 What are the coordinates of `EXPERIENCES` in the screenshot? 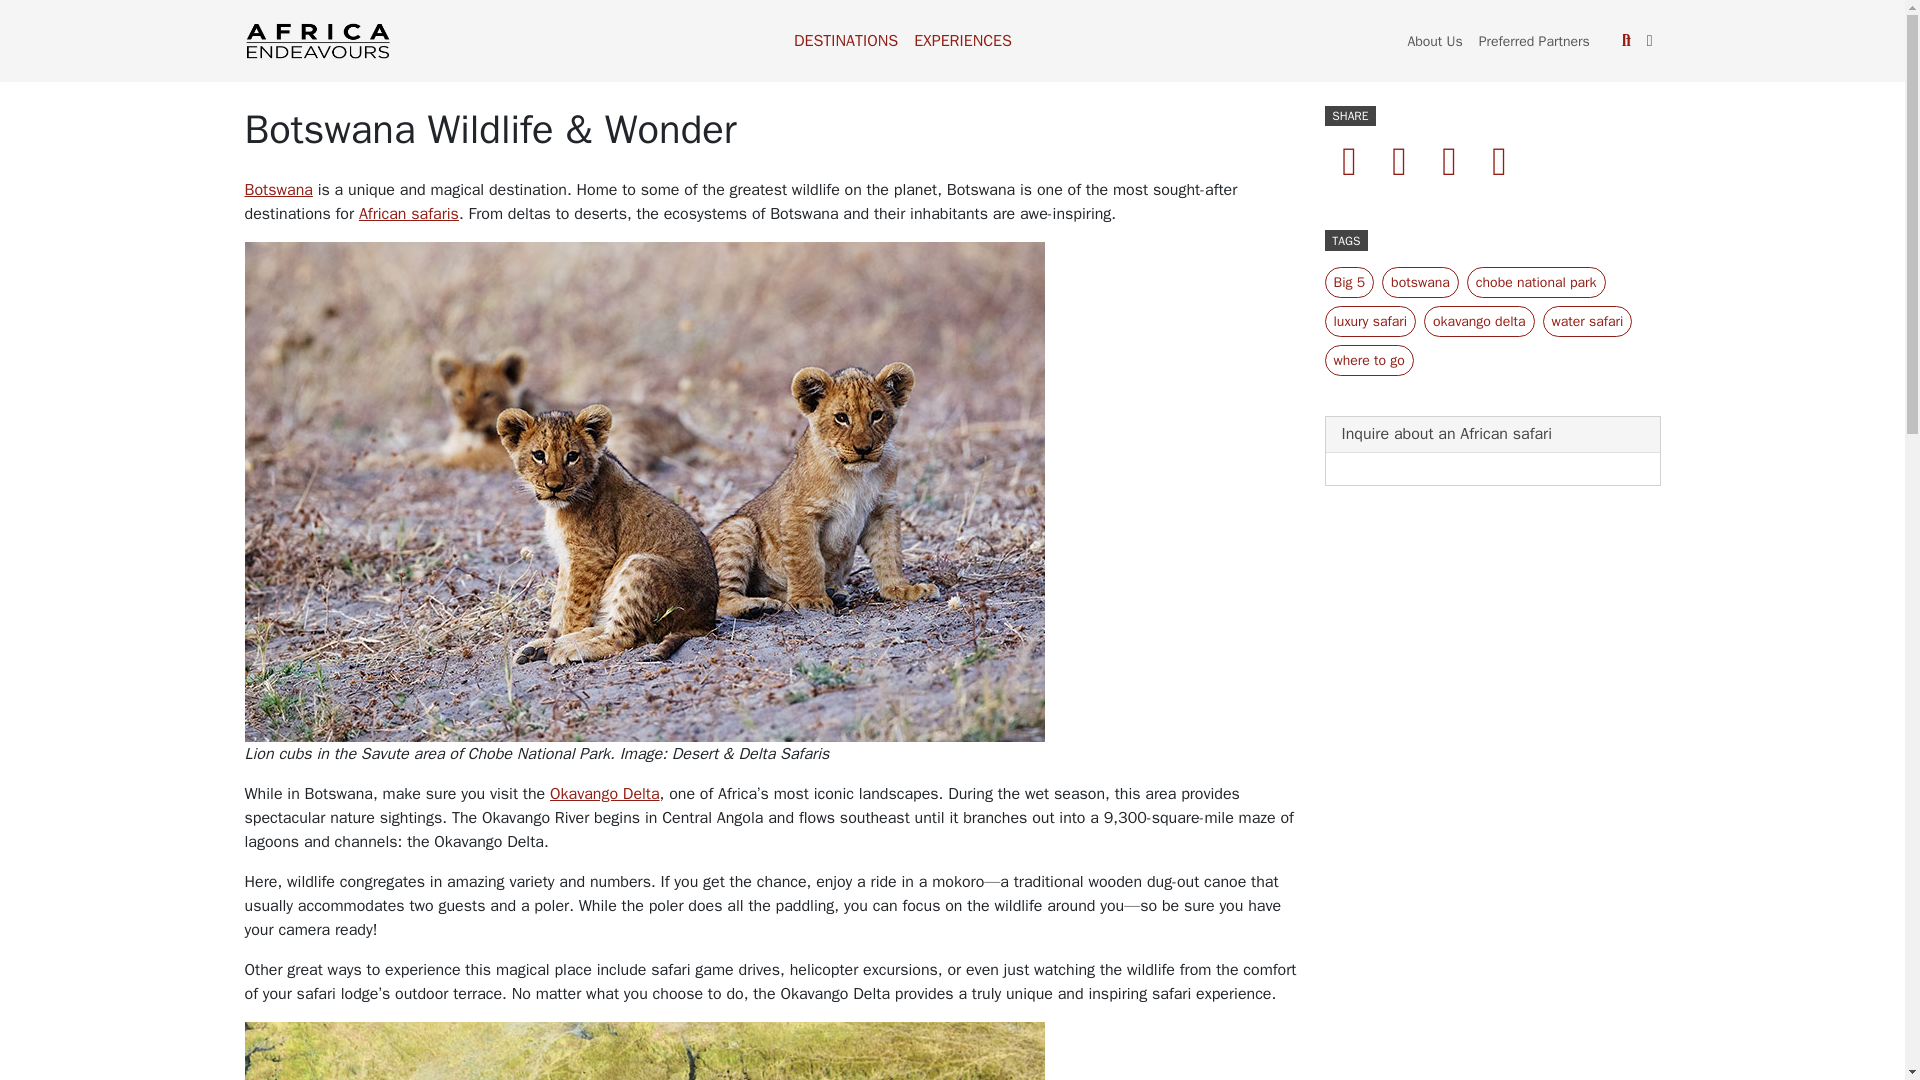 It's located at (962, 40).